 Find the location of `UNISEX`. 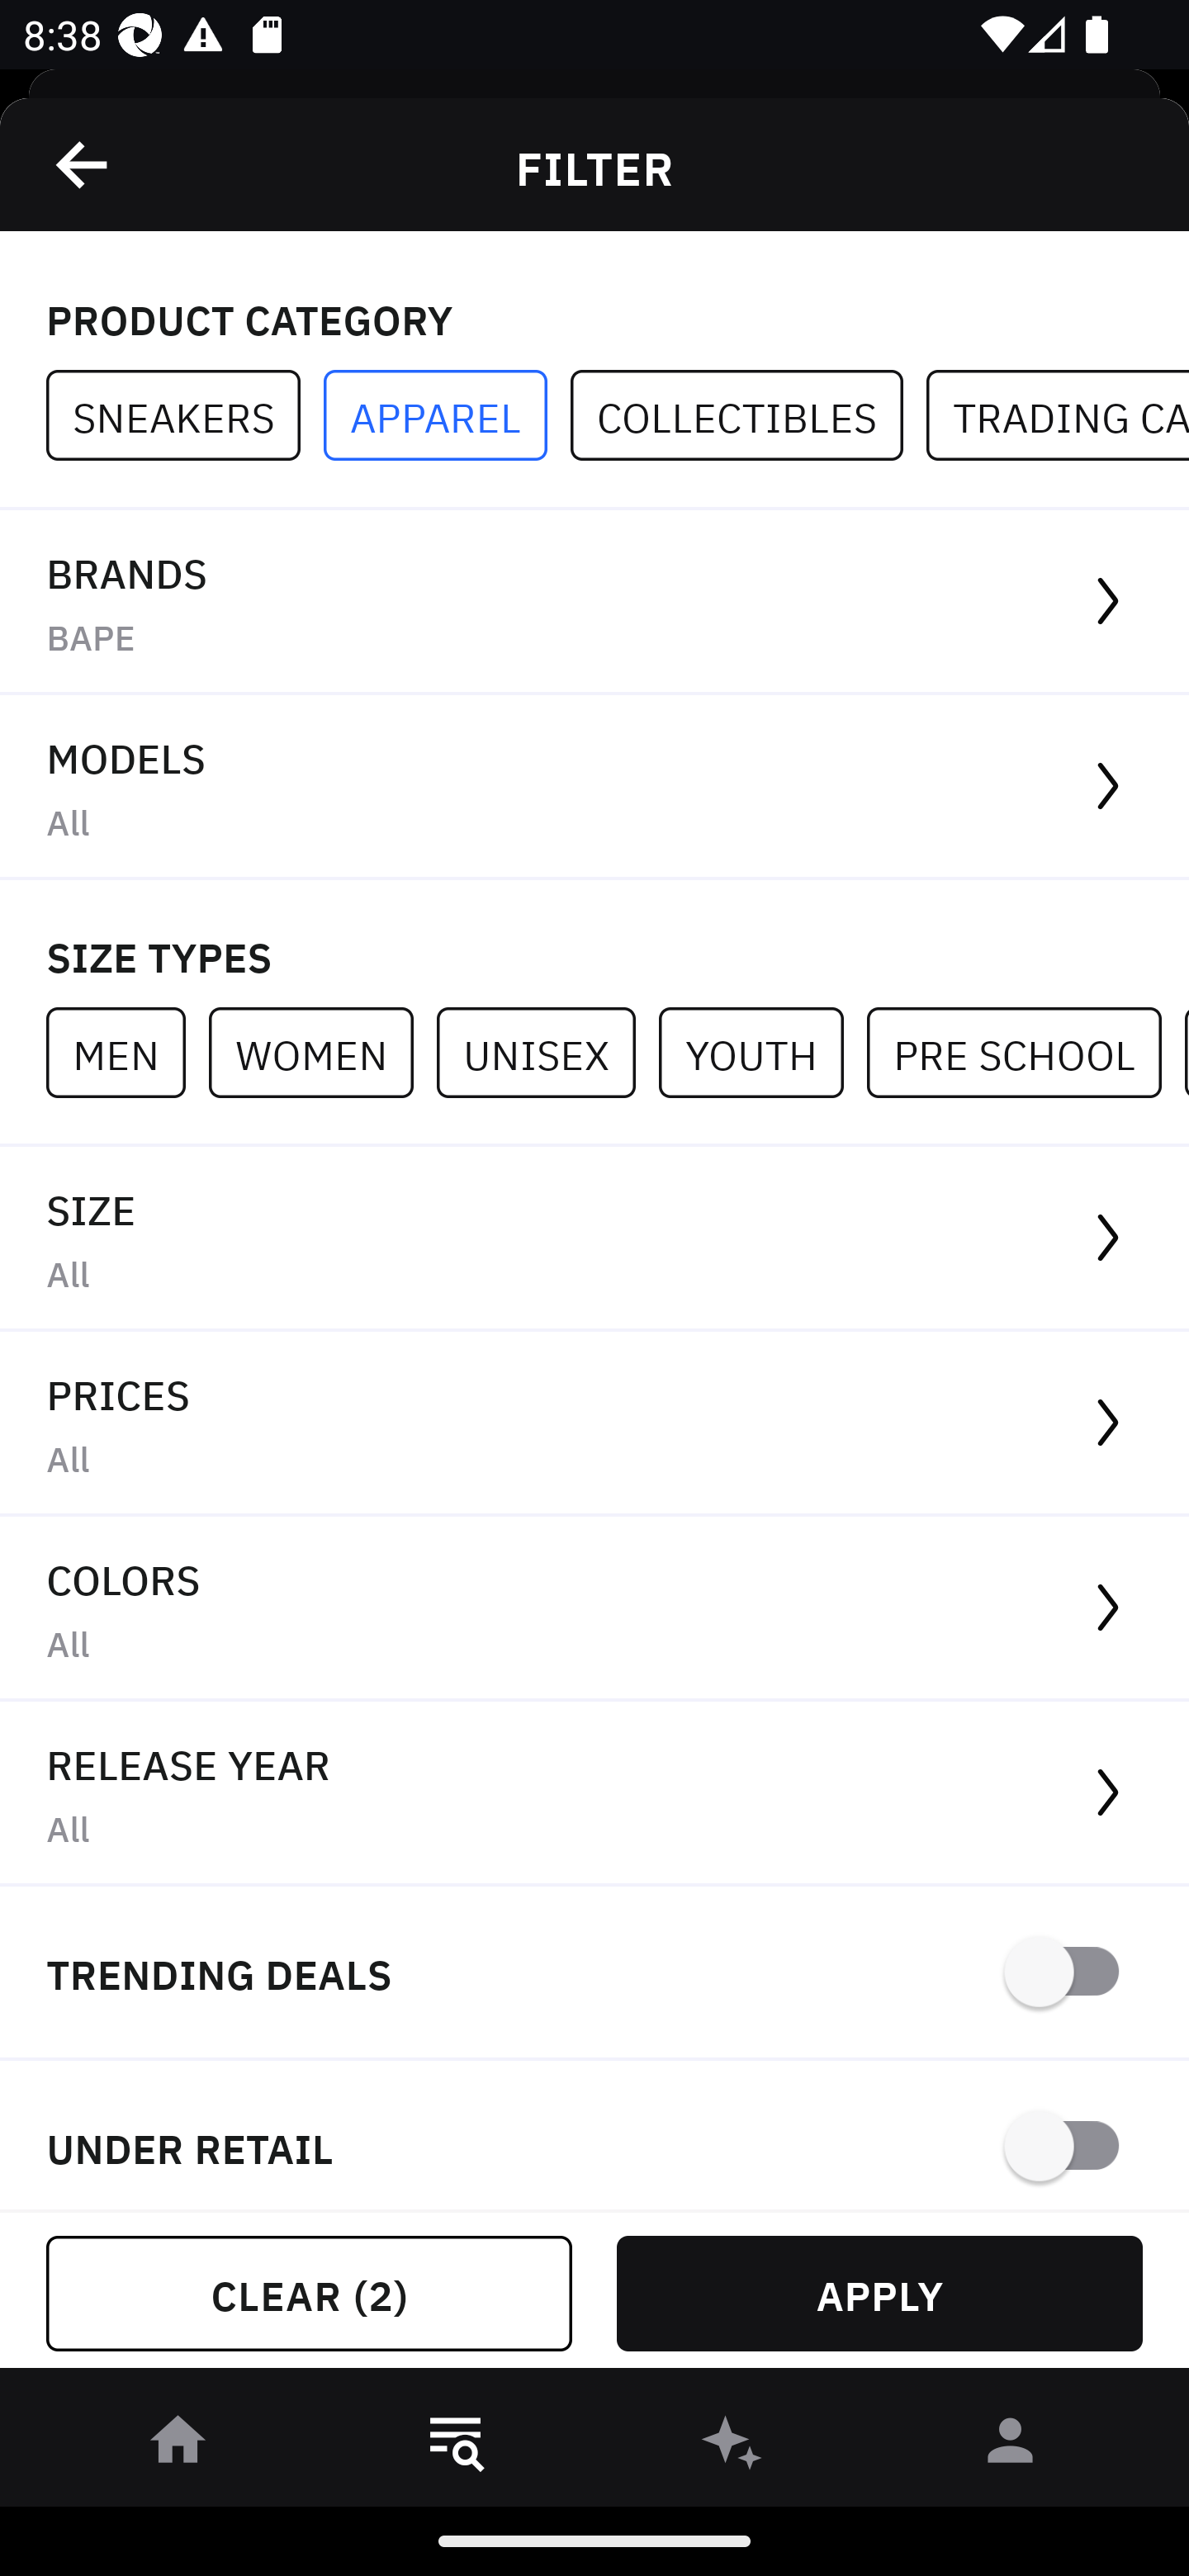

UNISEX is located at coordinates (547, 1052).